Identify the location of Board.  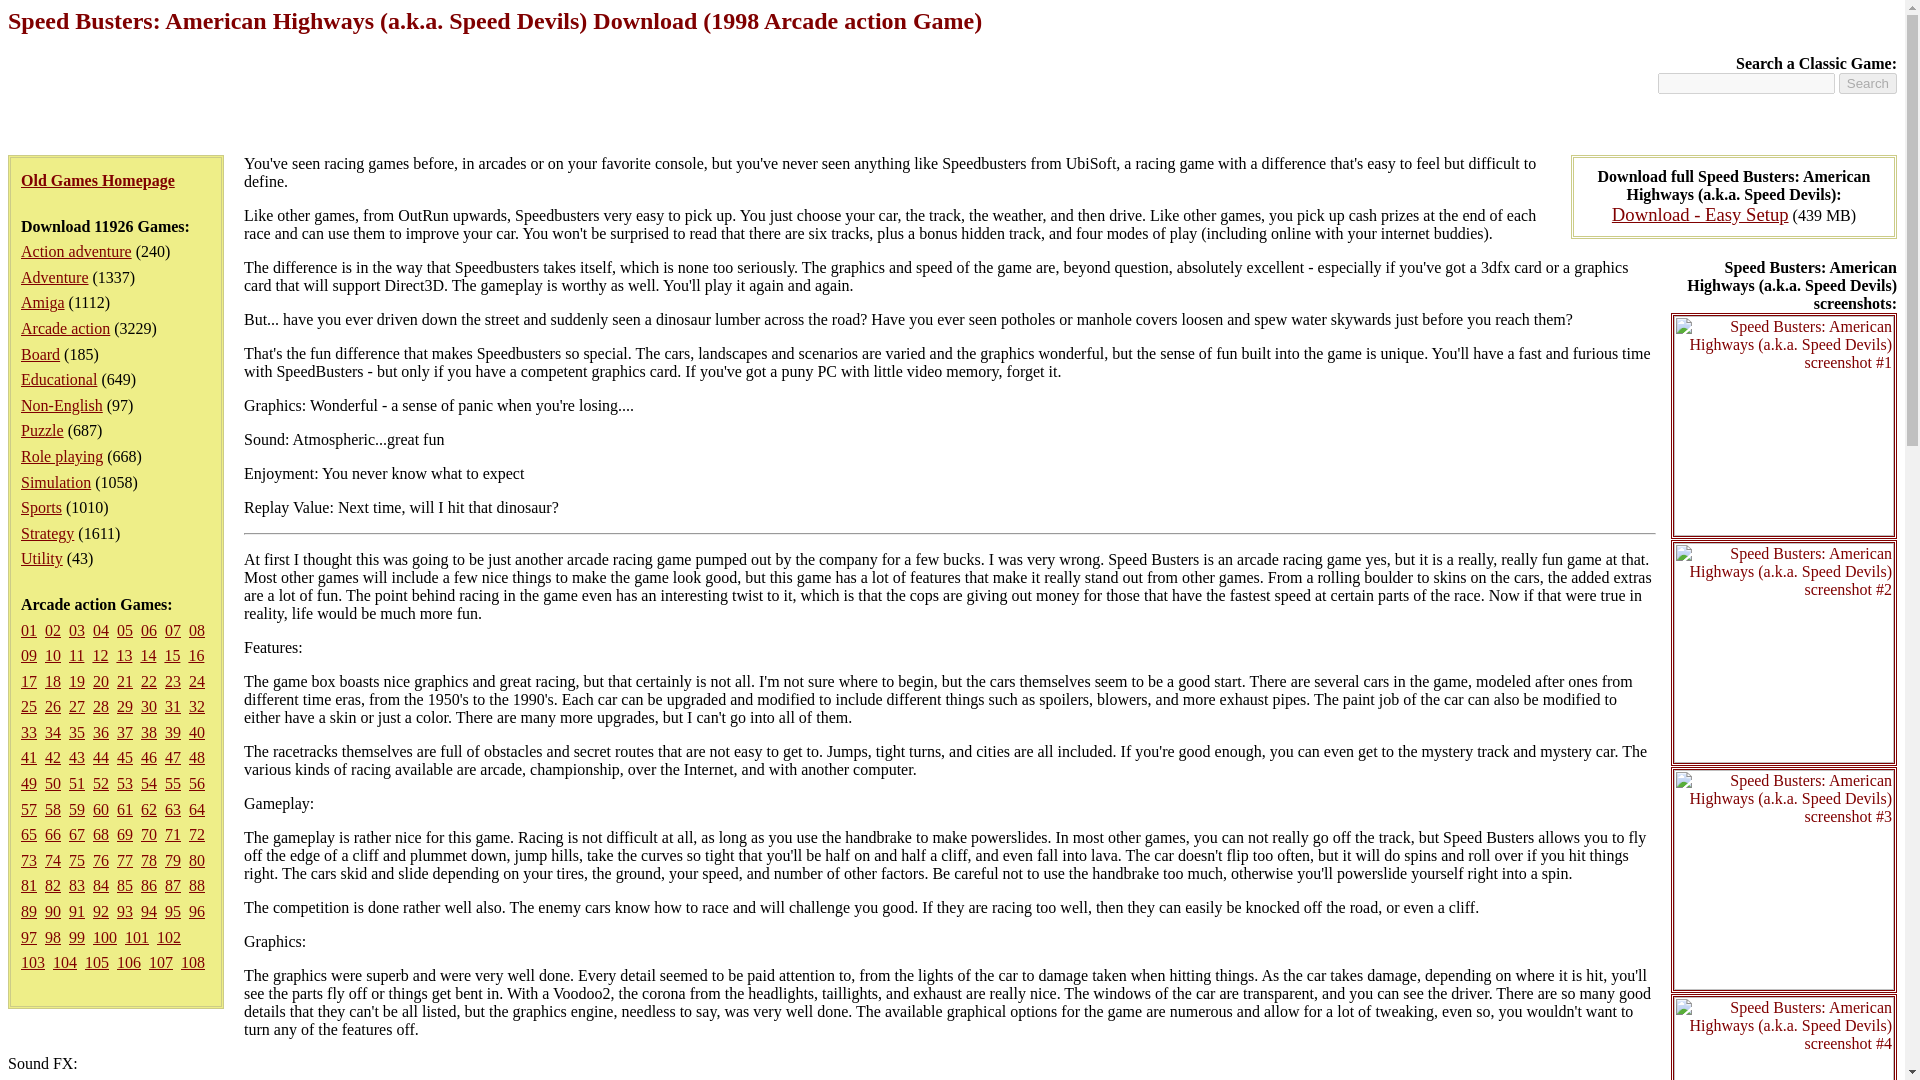
(40, 354).